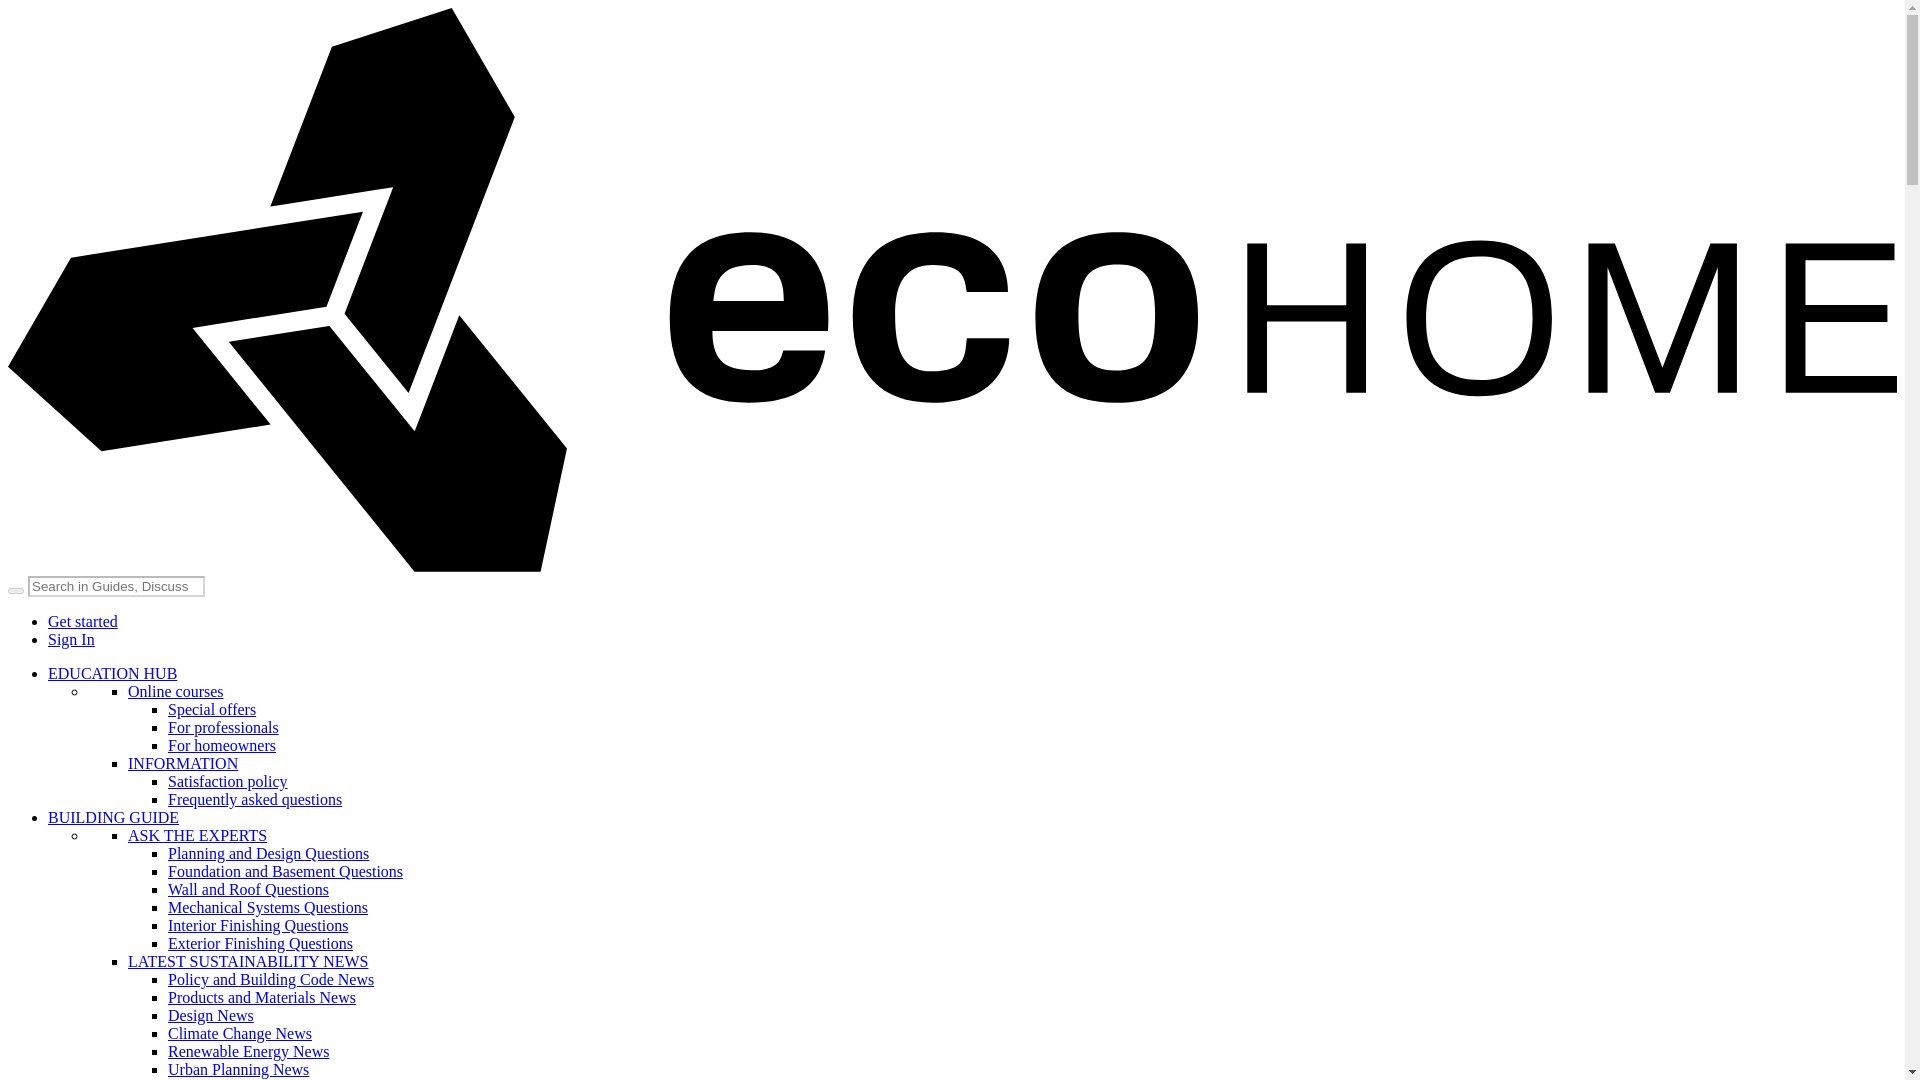  What do you see at coordinates (212, 709) in the screenshot?
I see `Special offers` at bounding box center [212, 709].